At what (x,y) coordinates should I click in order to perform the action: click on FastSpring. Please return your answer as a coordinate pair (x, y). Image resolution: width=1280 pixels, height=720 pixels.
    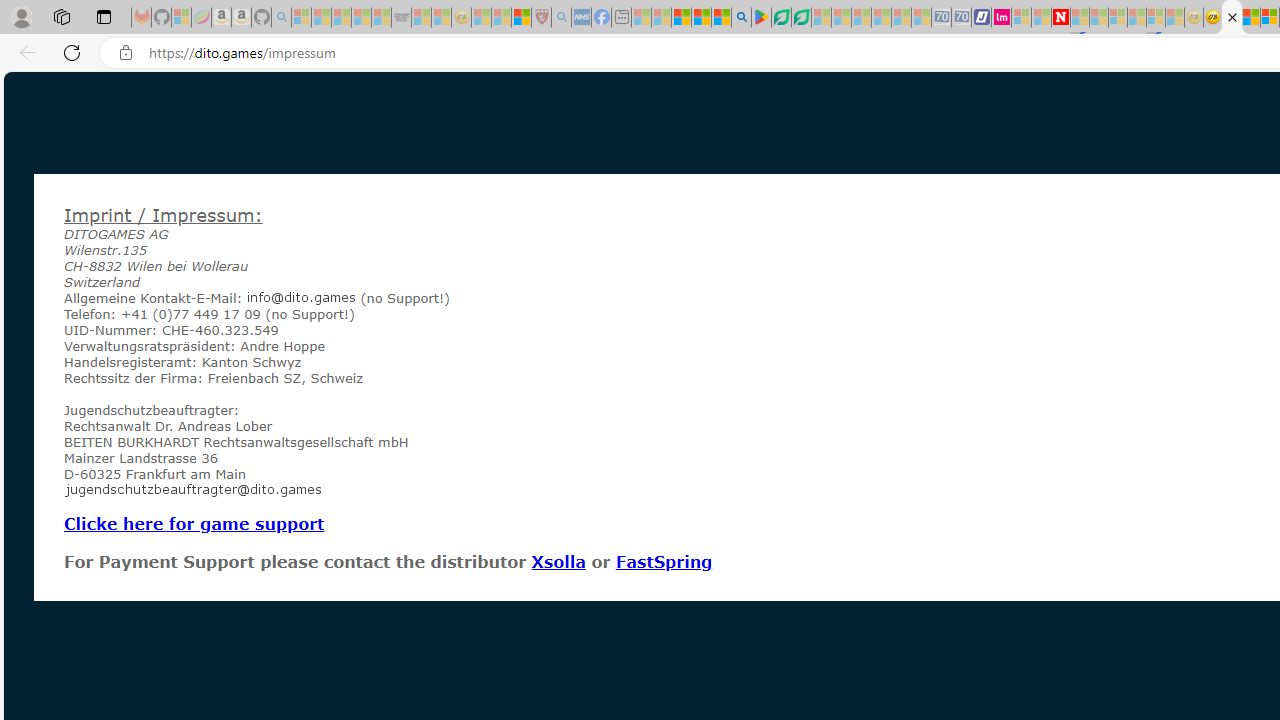
    Looking at the image, I should click on (663, 561).